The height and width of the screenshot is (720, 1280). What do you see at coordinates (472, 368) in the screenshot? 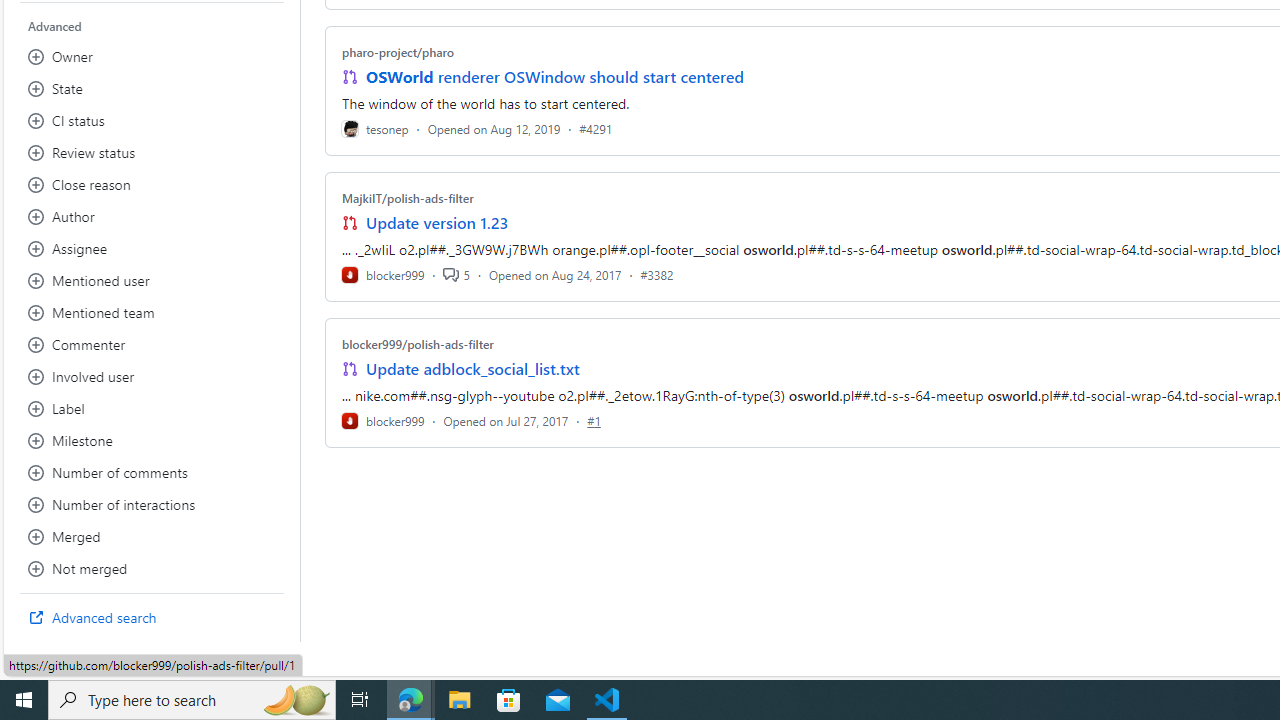
I see `Update adblock_social_list.txt` at bounding box center [472, 368].